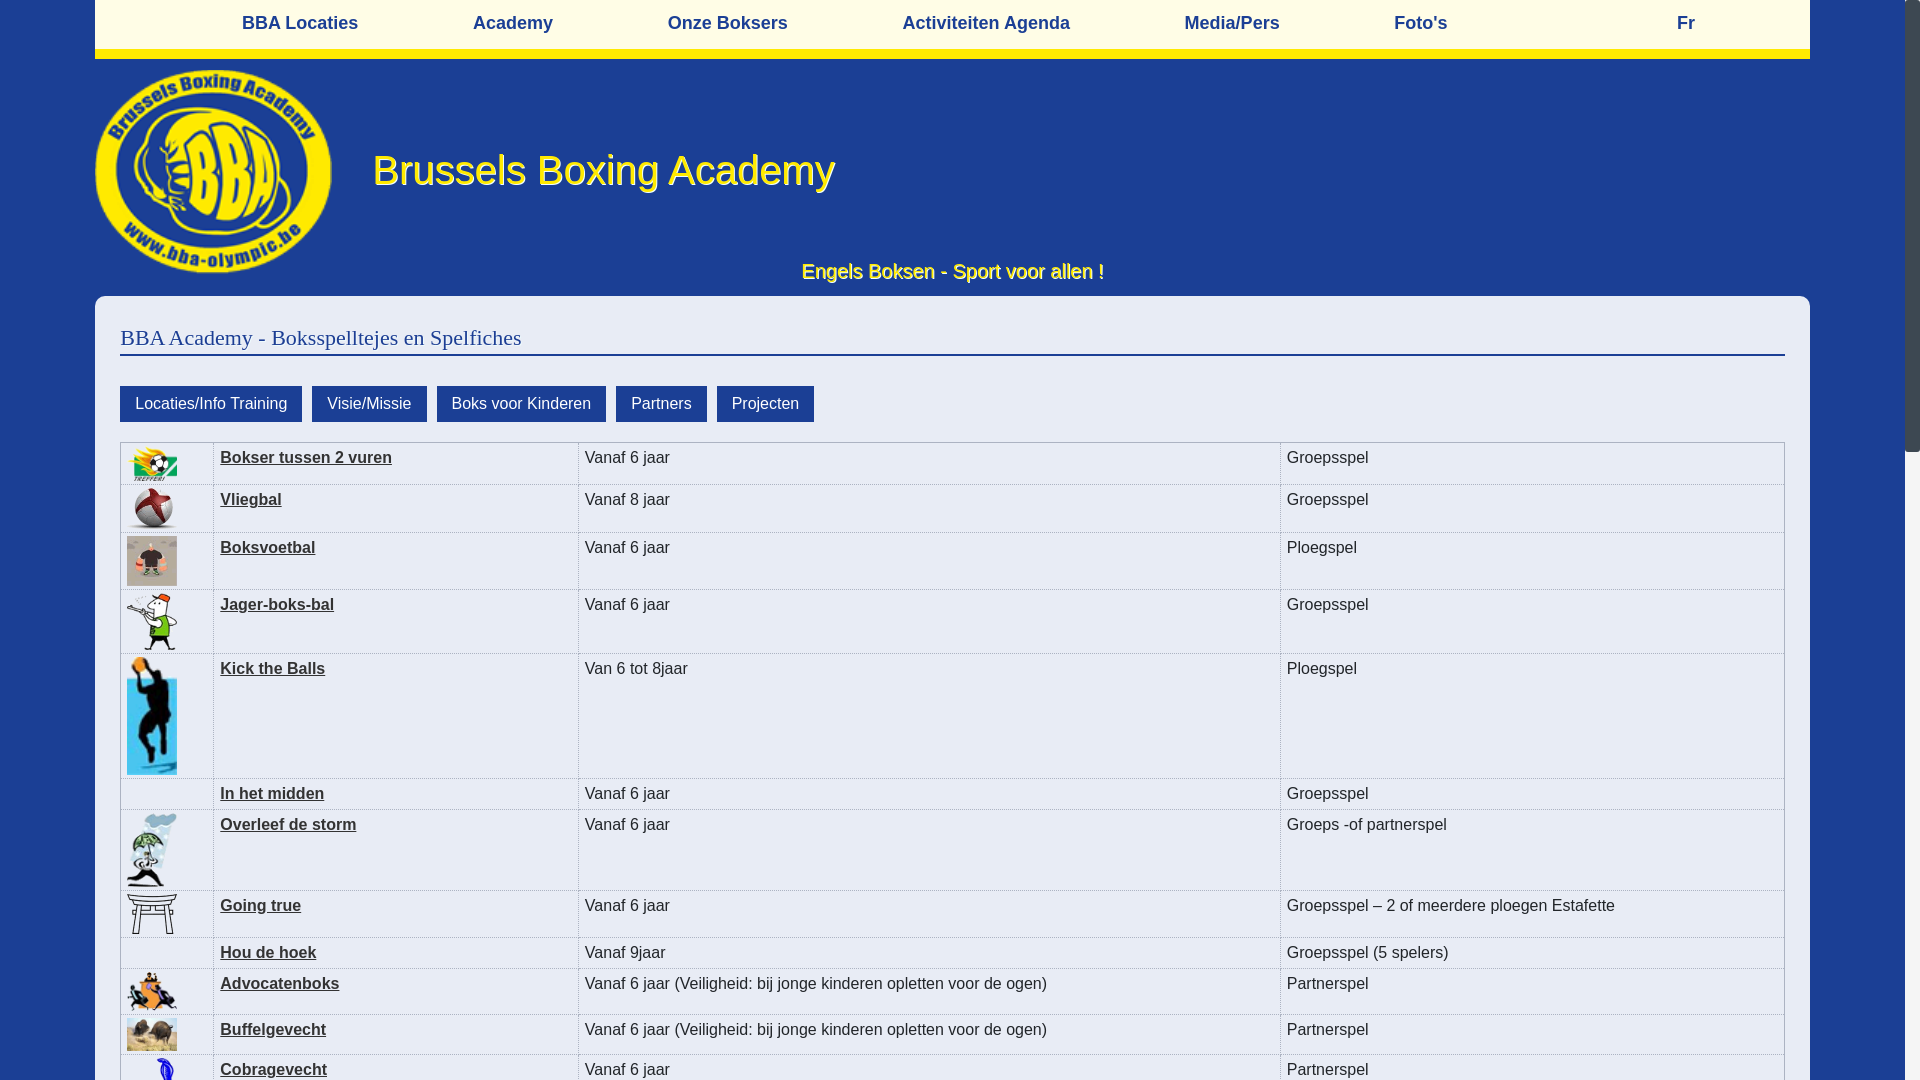 This screenshot has width=1920, height=1080. What do you see at coordinates (661, 402) in the screenshot?
I see `Partners` at bounding box center [661, 402].